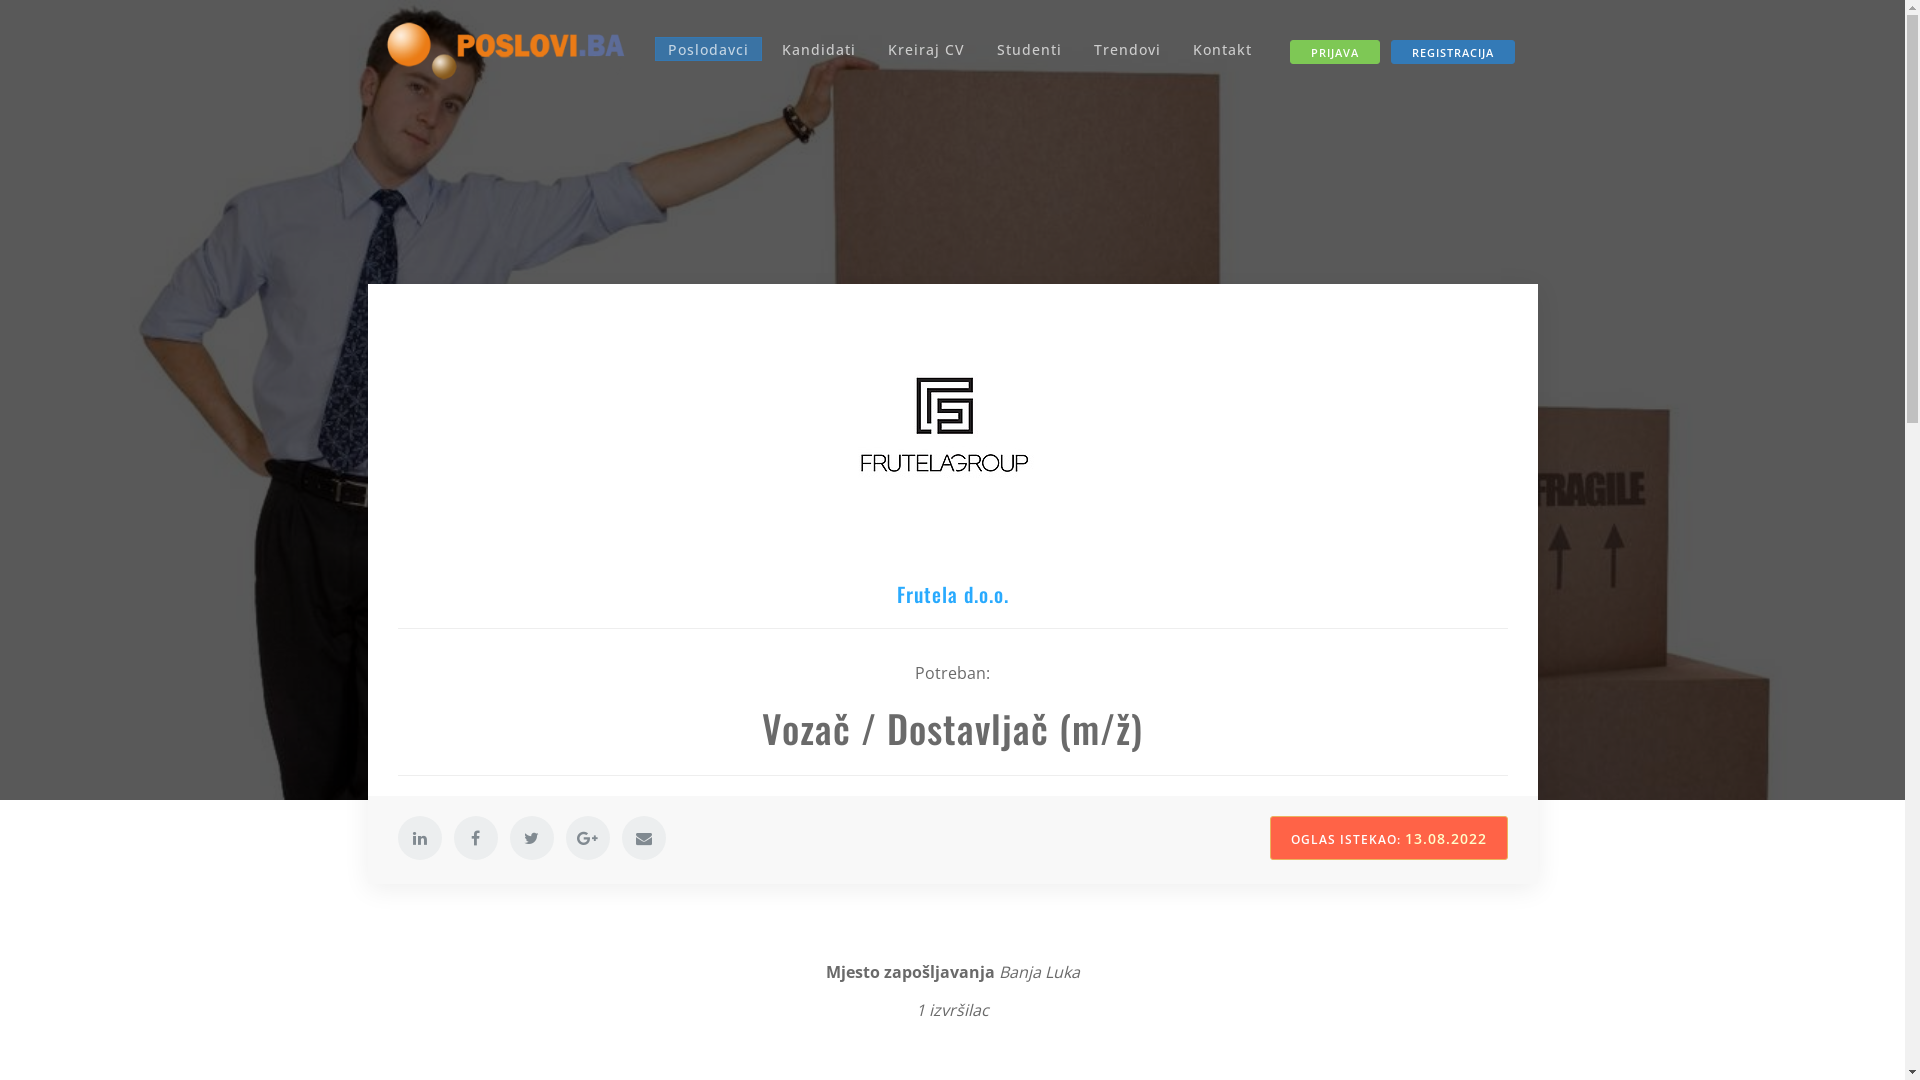 Image resolution: width=1920 pixels, height=1080 pixels. What do you see at coordinates (1030, 50) in the screenshot?
I see `Studenti` at bounding box center [1030, 50].